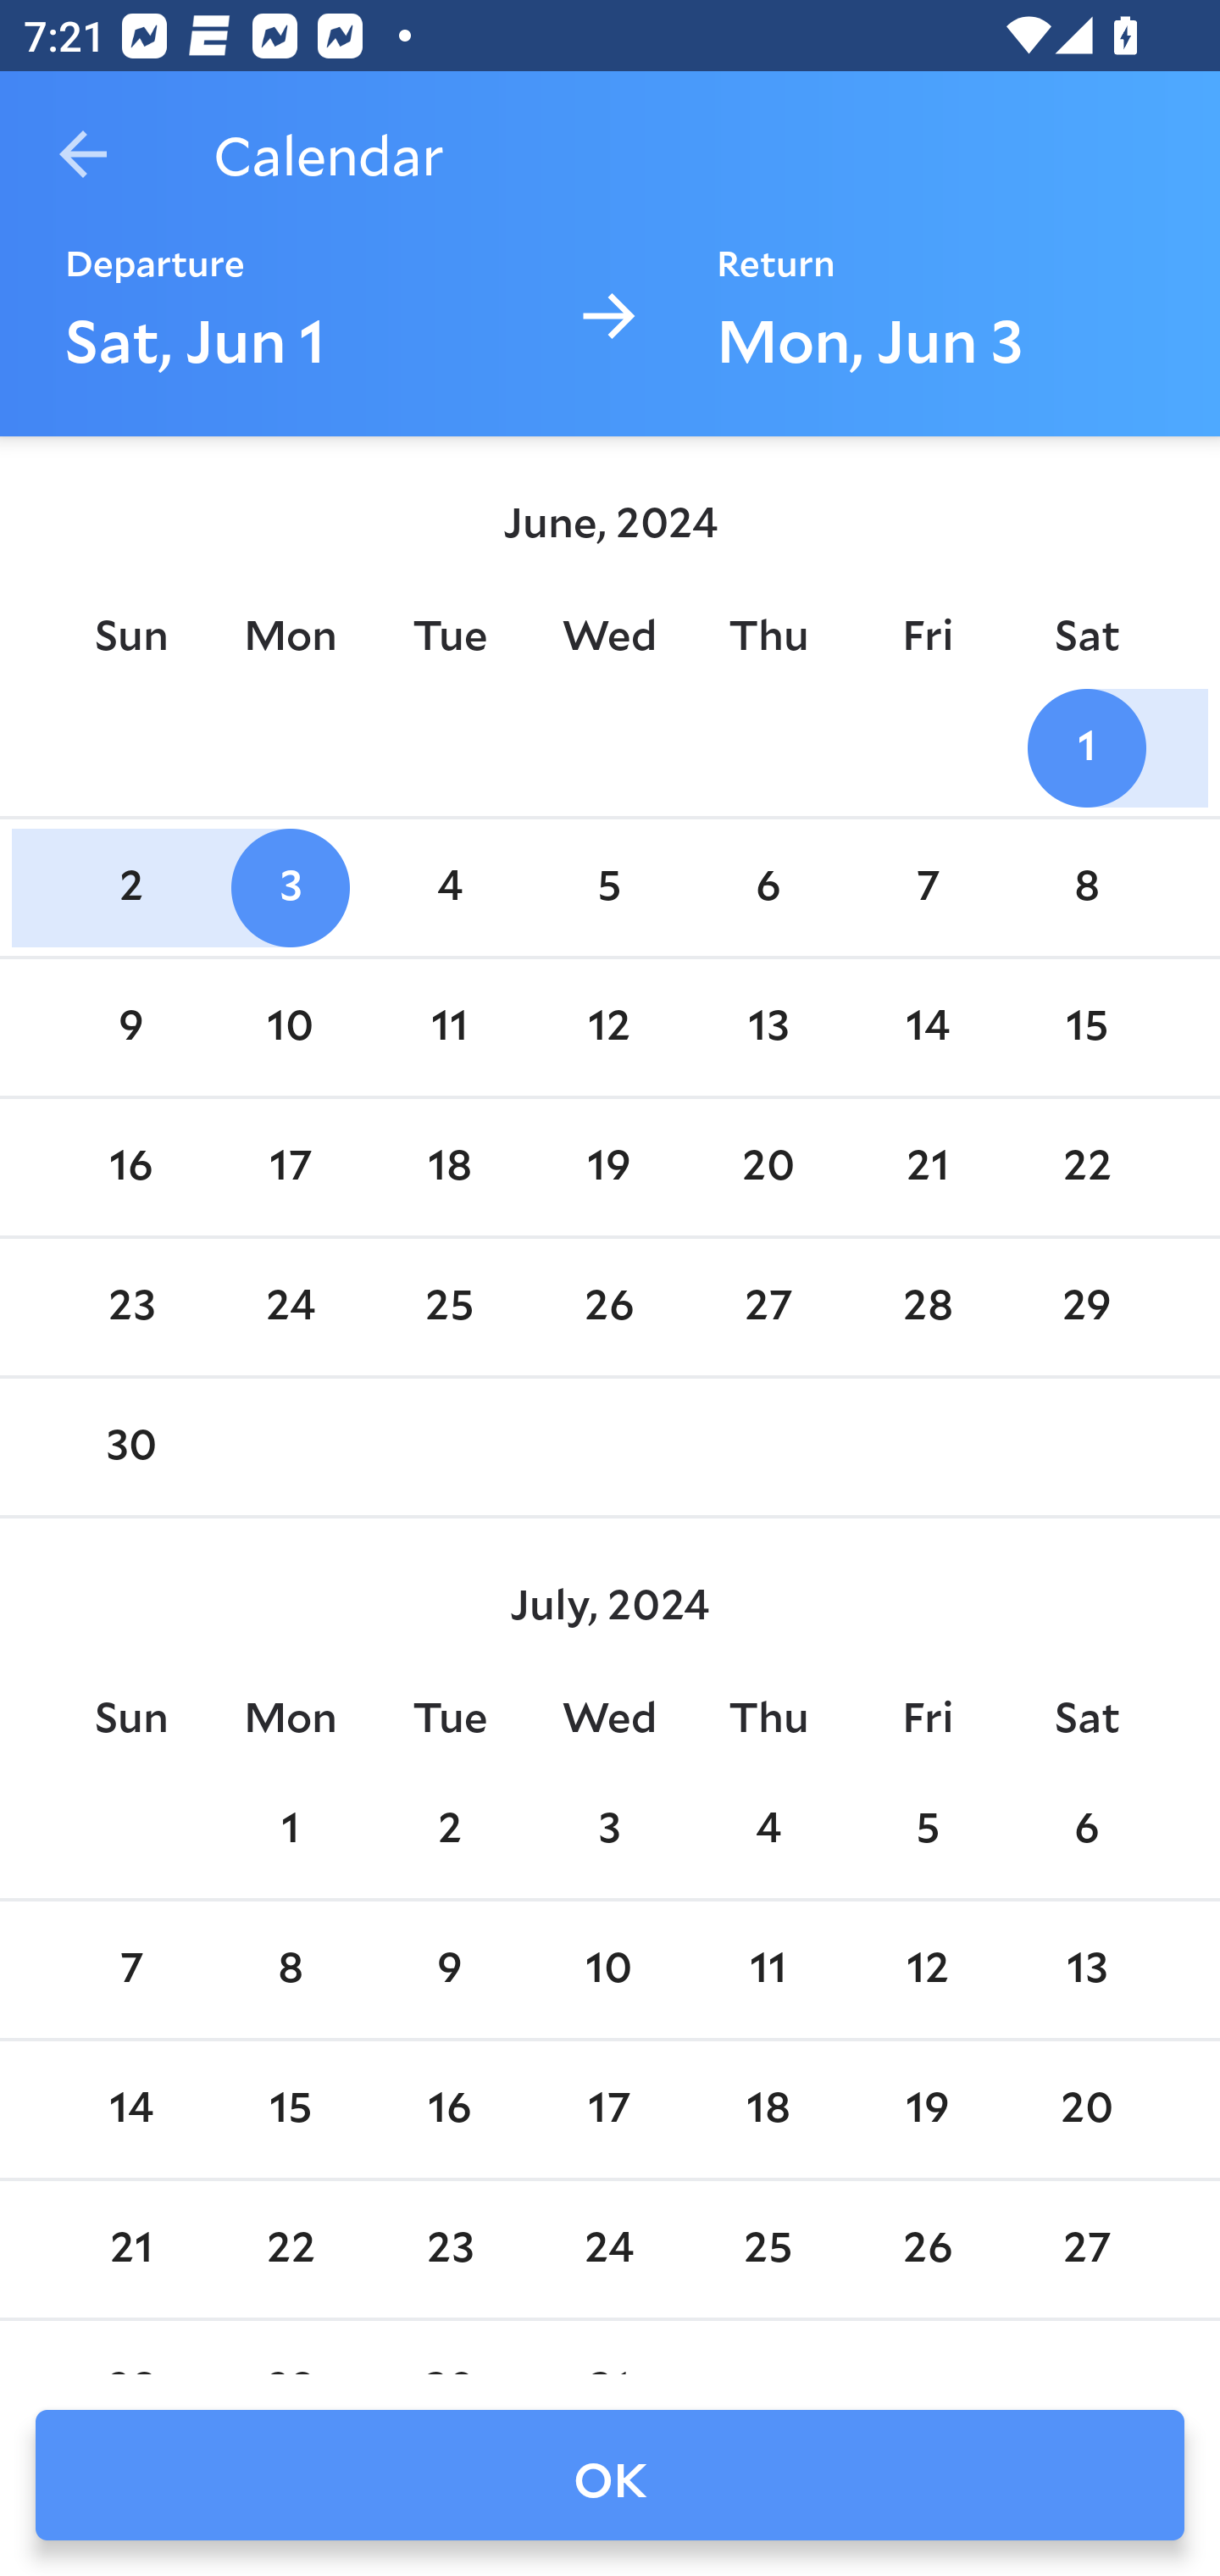  What do you see at coordinates (927, 1167) in the screenshot?
I see `21` at bounding box center [927, 1167].